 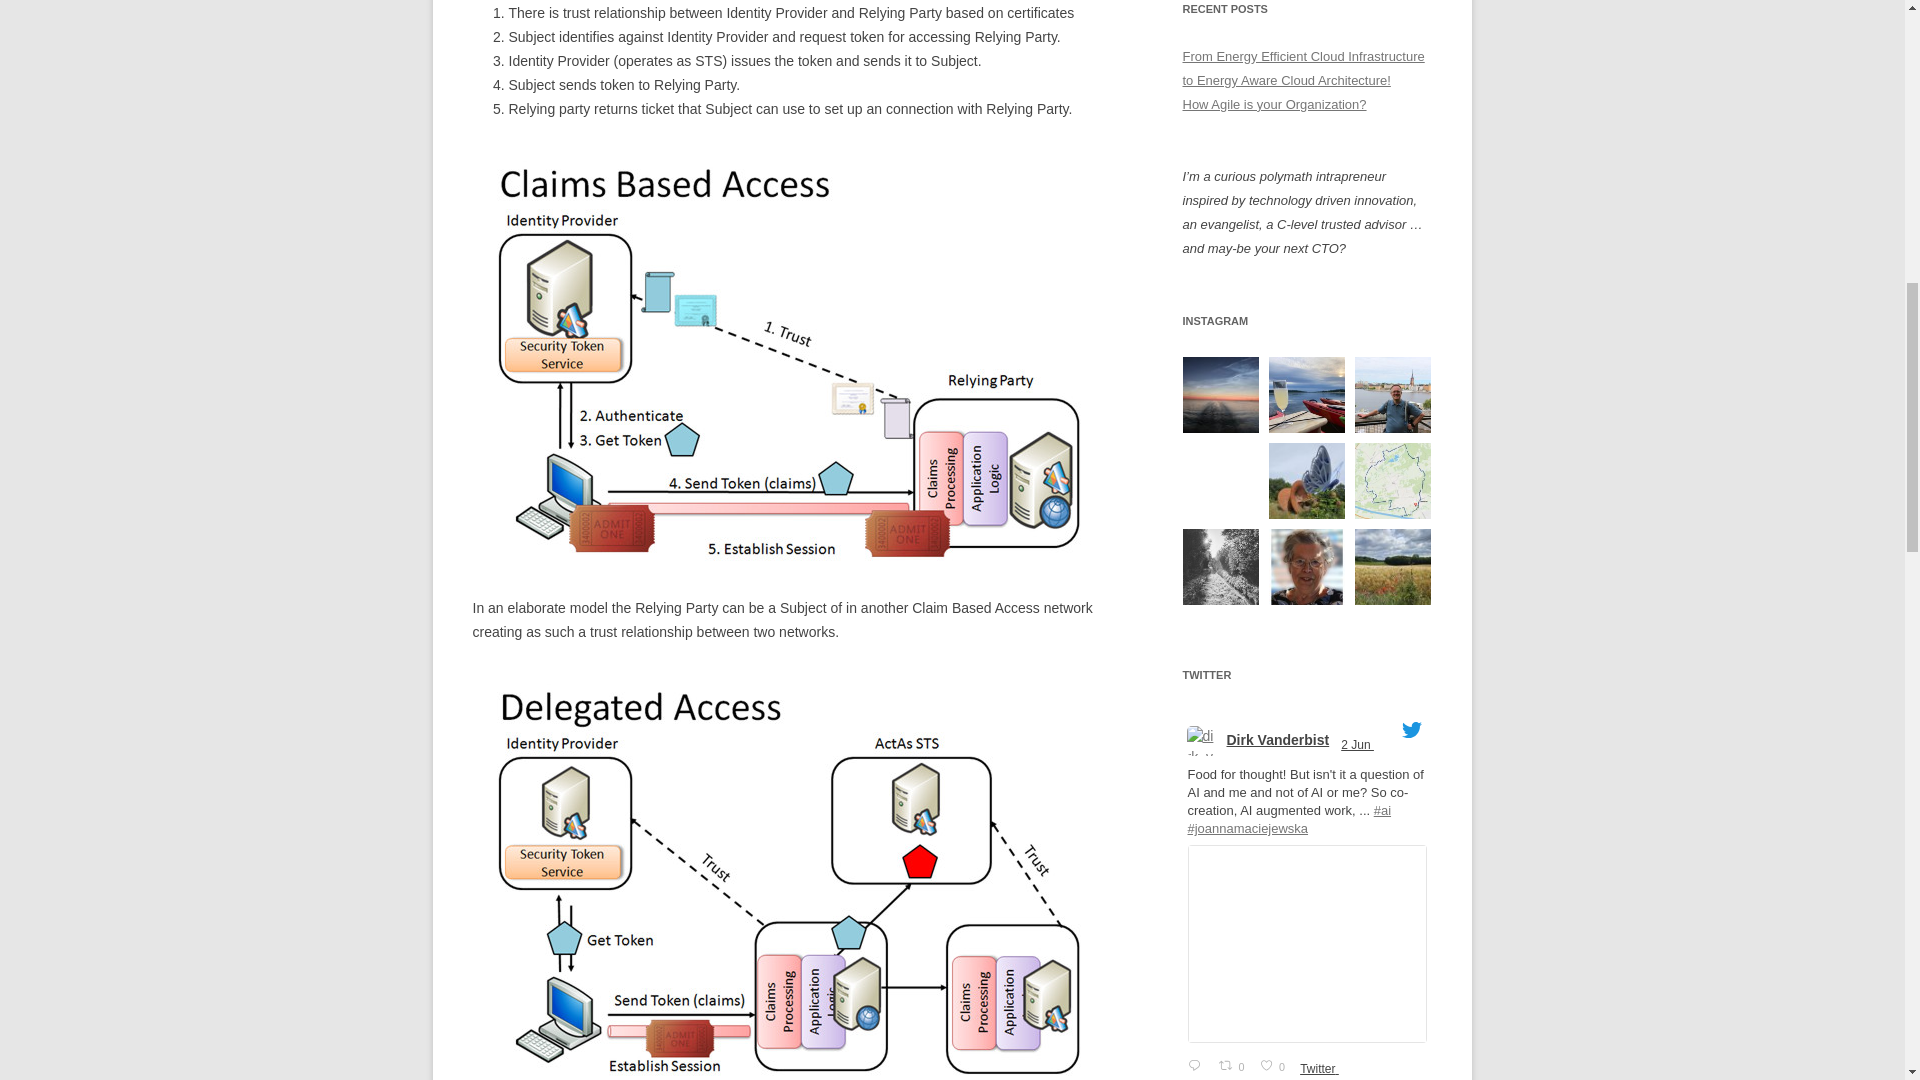 What do you see at coordinates (1392, 395) in the screenshot?
I see `Stockholm` at bounding box center [1392, 395].